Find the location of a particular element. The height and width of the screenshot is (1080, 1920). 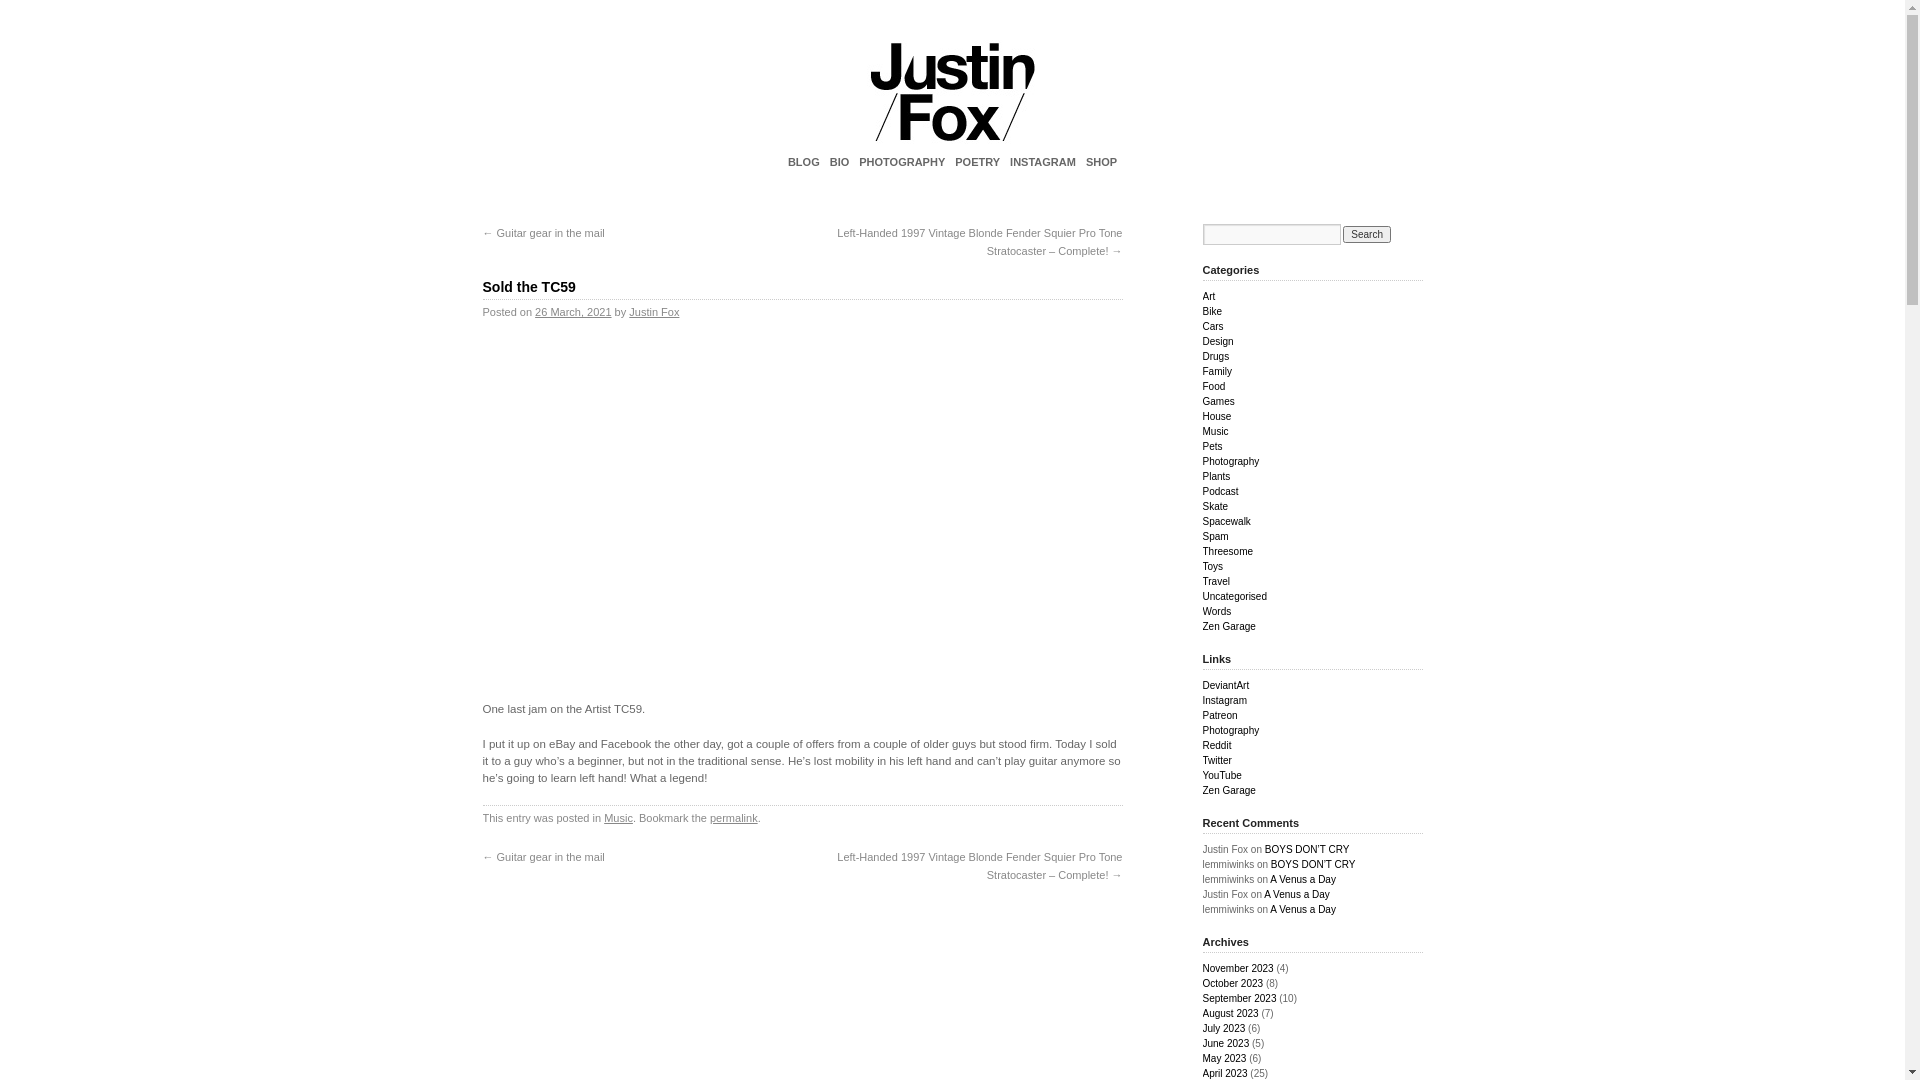

BLOG is located at coordinates (804, 162).